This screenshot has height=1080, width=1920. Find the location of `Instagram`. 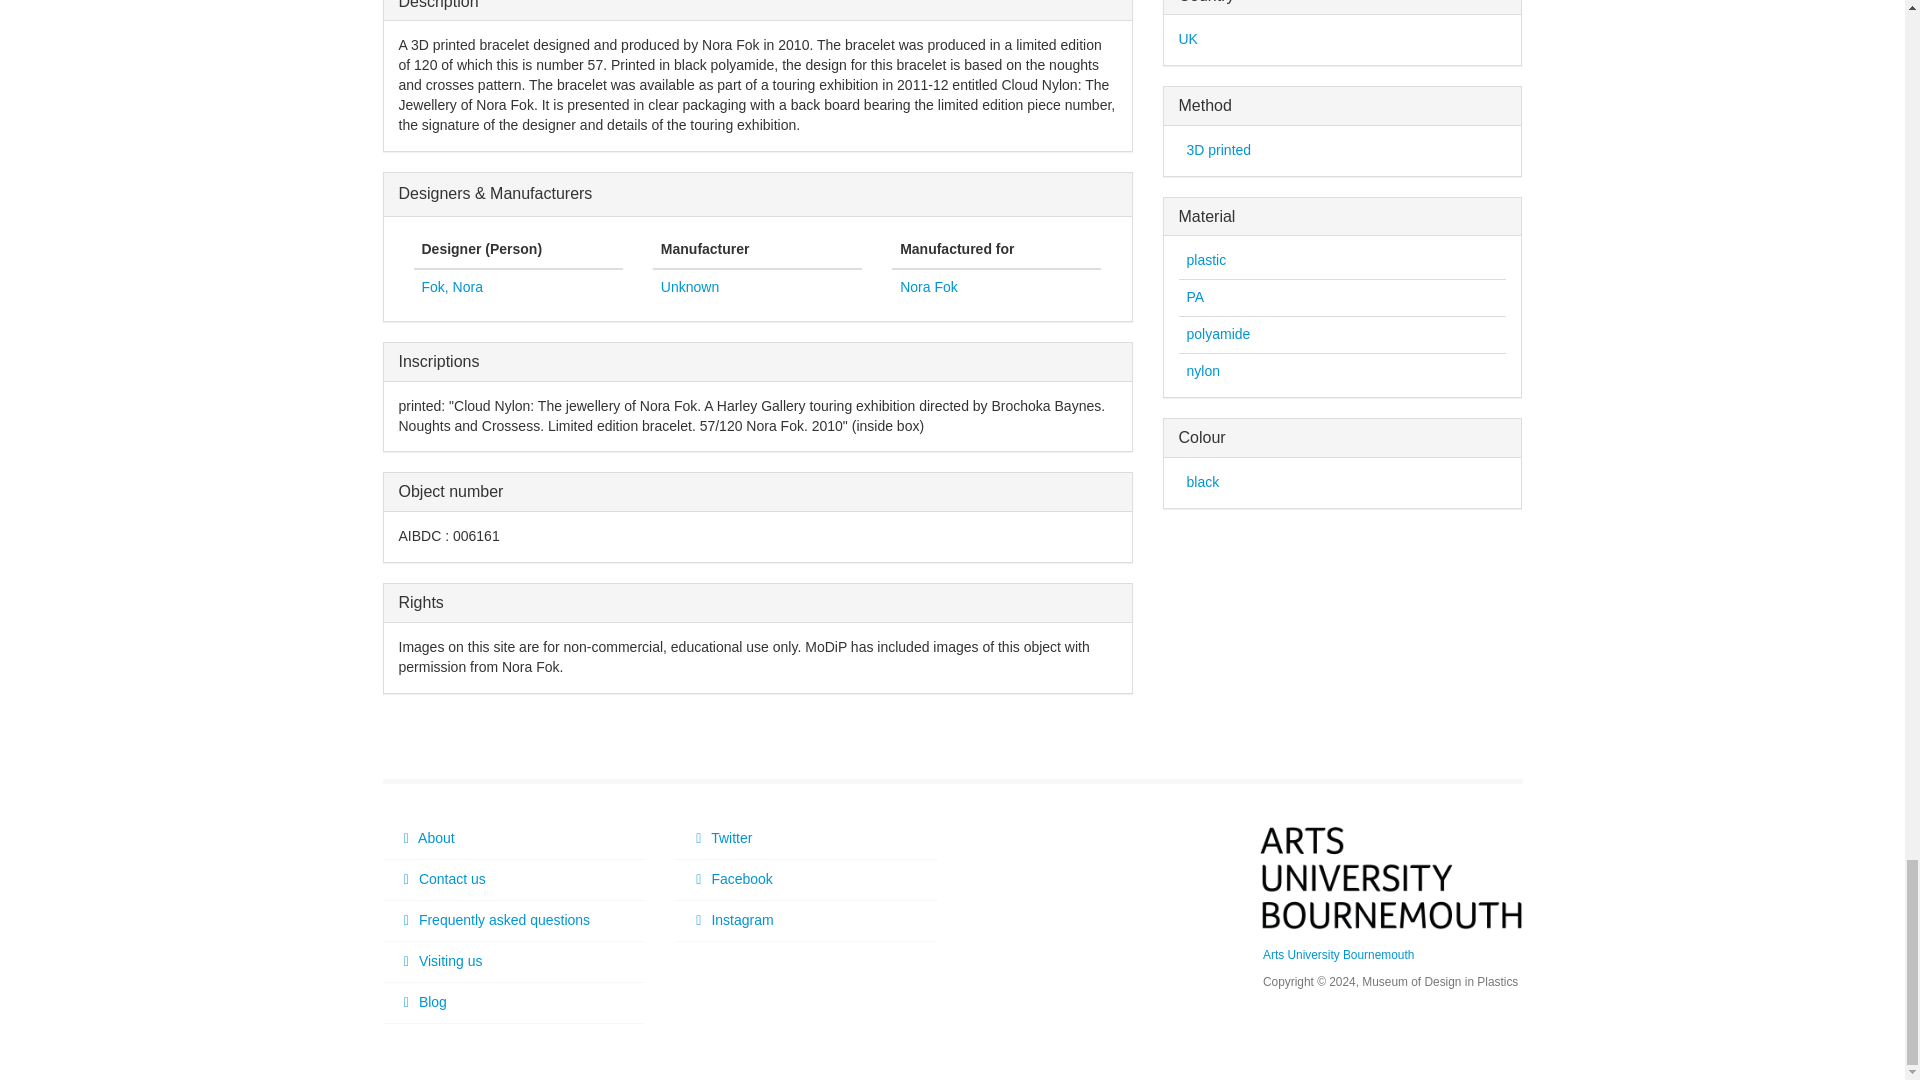

Instagram is located at coordinates (806, 920).